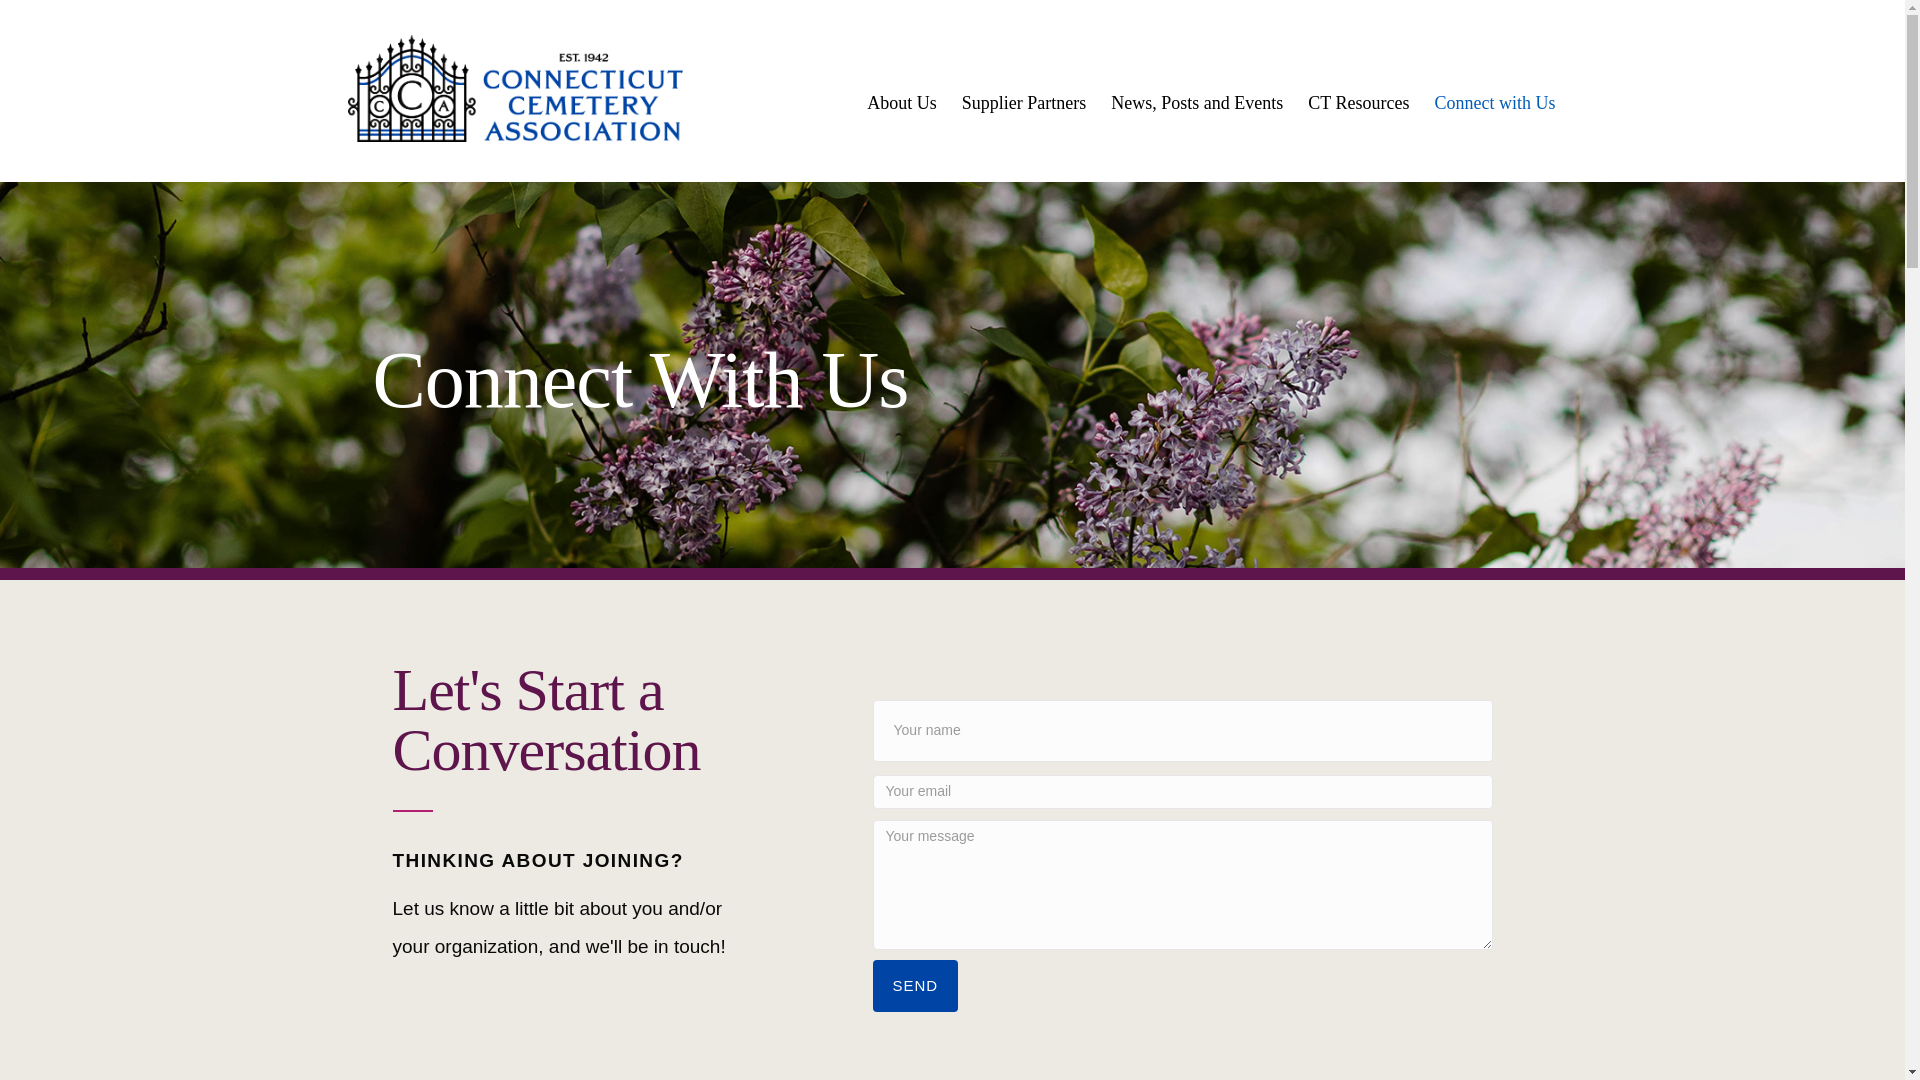 This screenshot has width=1920, height=1080. What do you see at coordinates (901, 103) in the screenshot?
I see `About Us` at bounding box center [901, 103].